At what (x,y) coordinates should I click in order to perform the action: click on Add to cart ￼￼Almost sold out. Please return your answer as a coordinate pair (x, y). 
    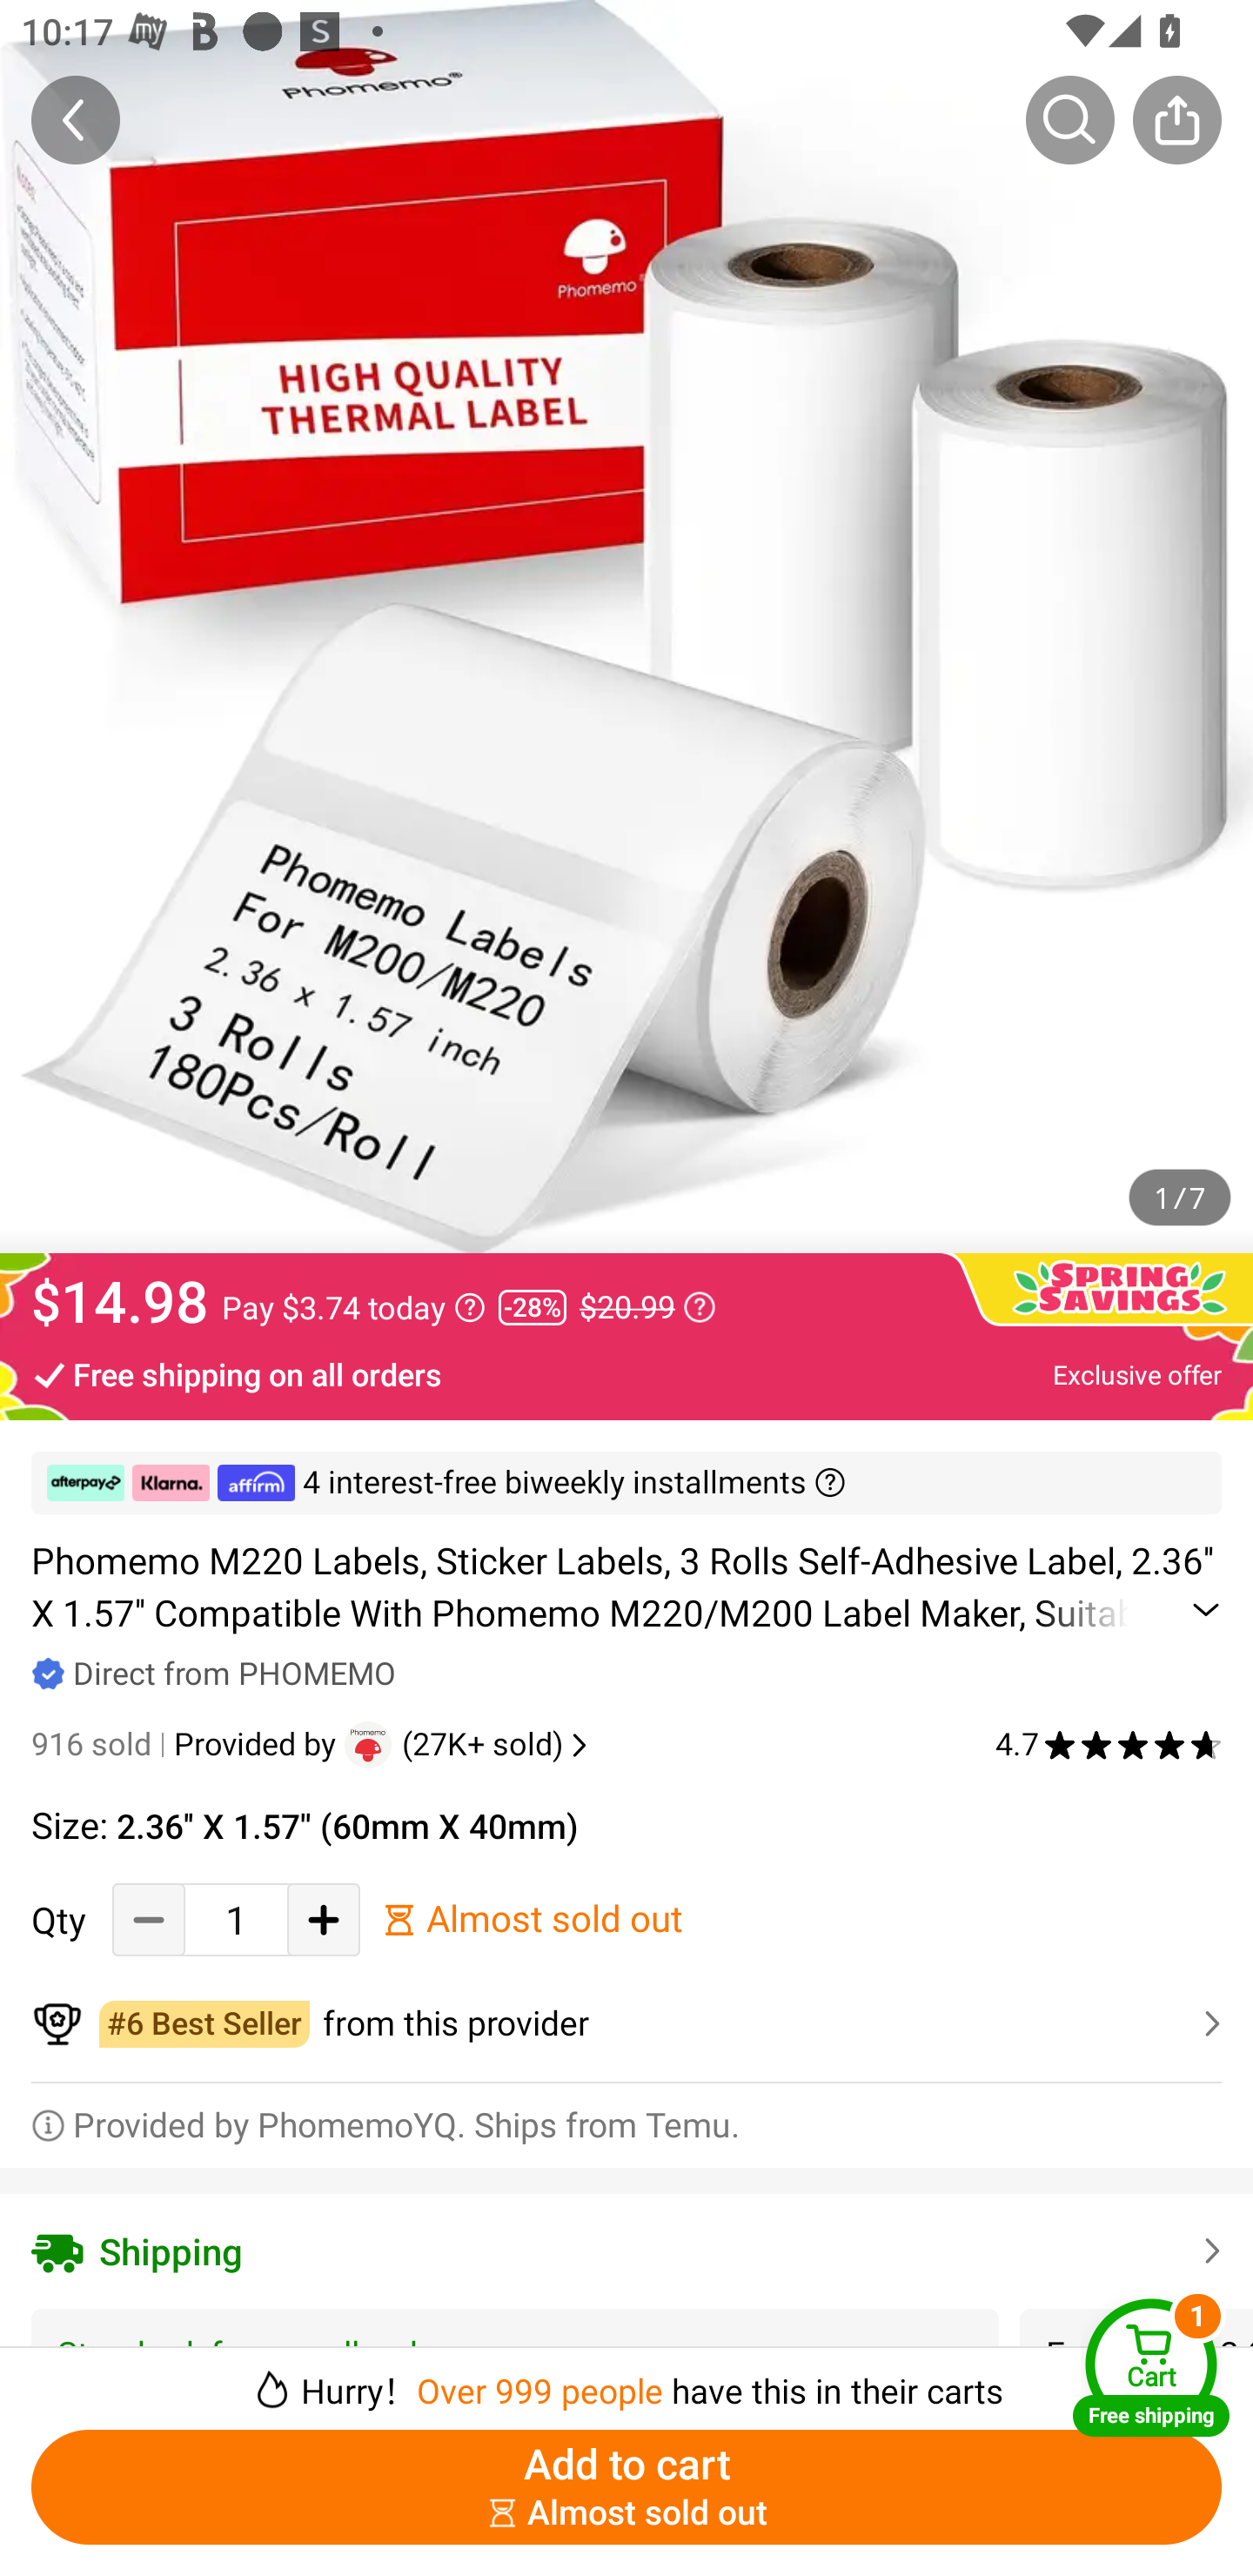
    Looking at the image, I should click on (626, 2487).